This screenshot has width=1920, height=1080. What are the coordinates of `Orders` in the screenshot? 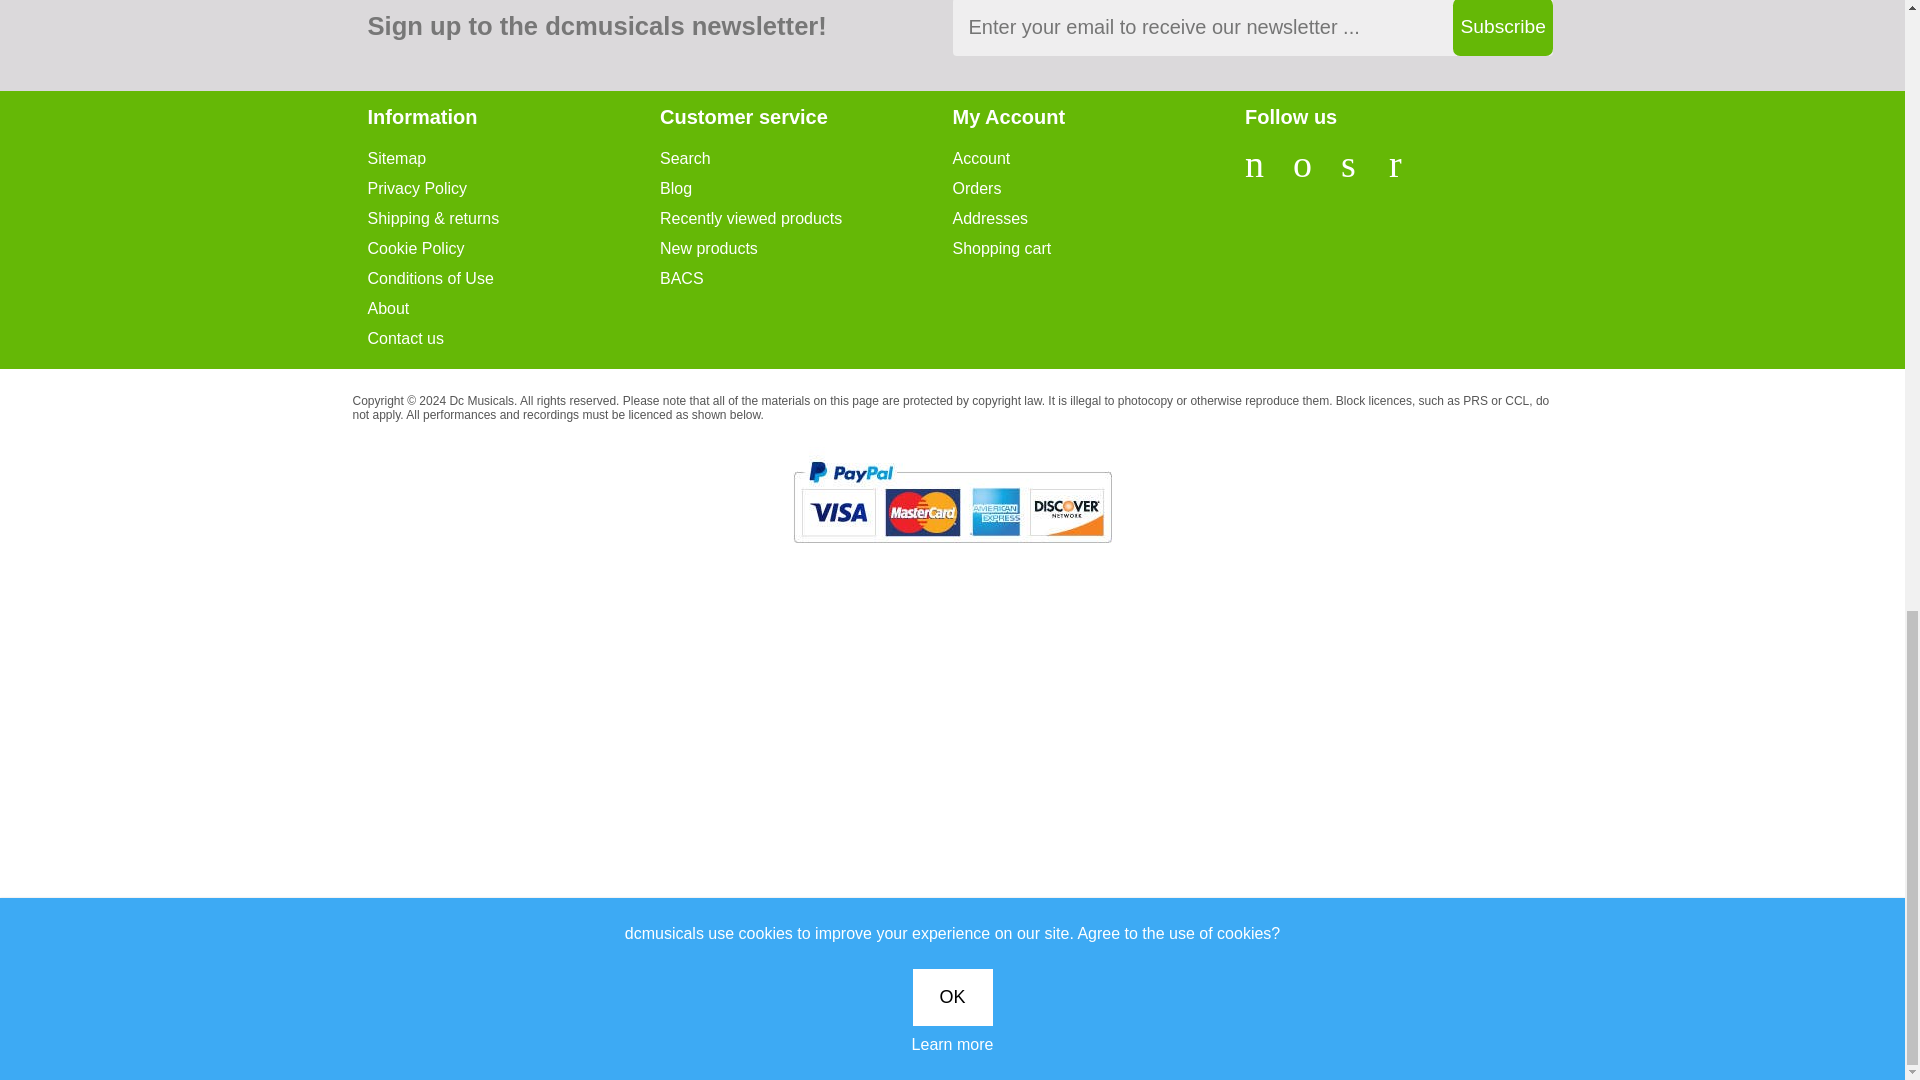 It's located at (1098, 188).